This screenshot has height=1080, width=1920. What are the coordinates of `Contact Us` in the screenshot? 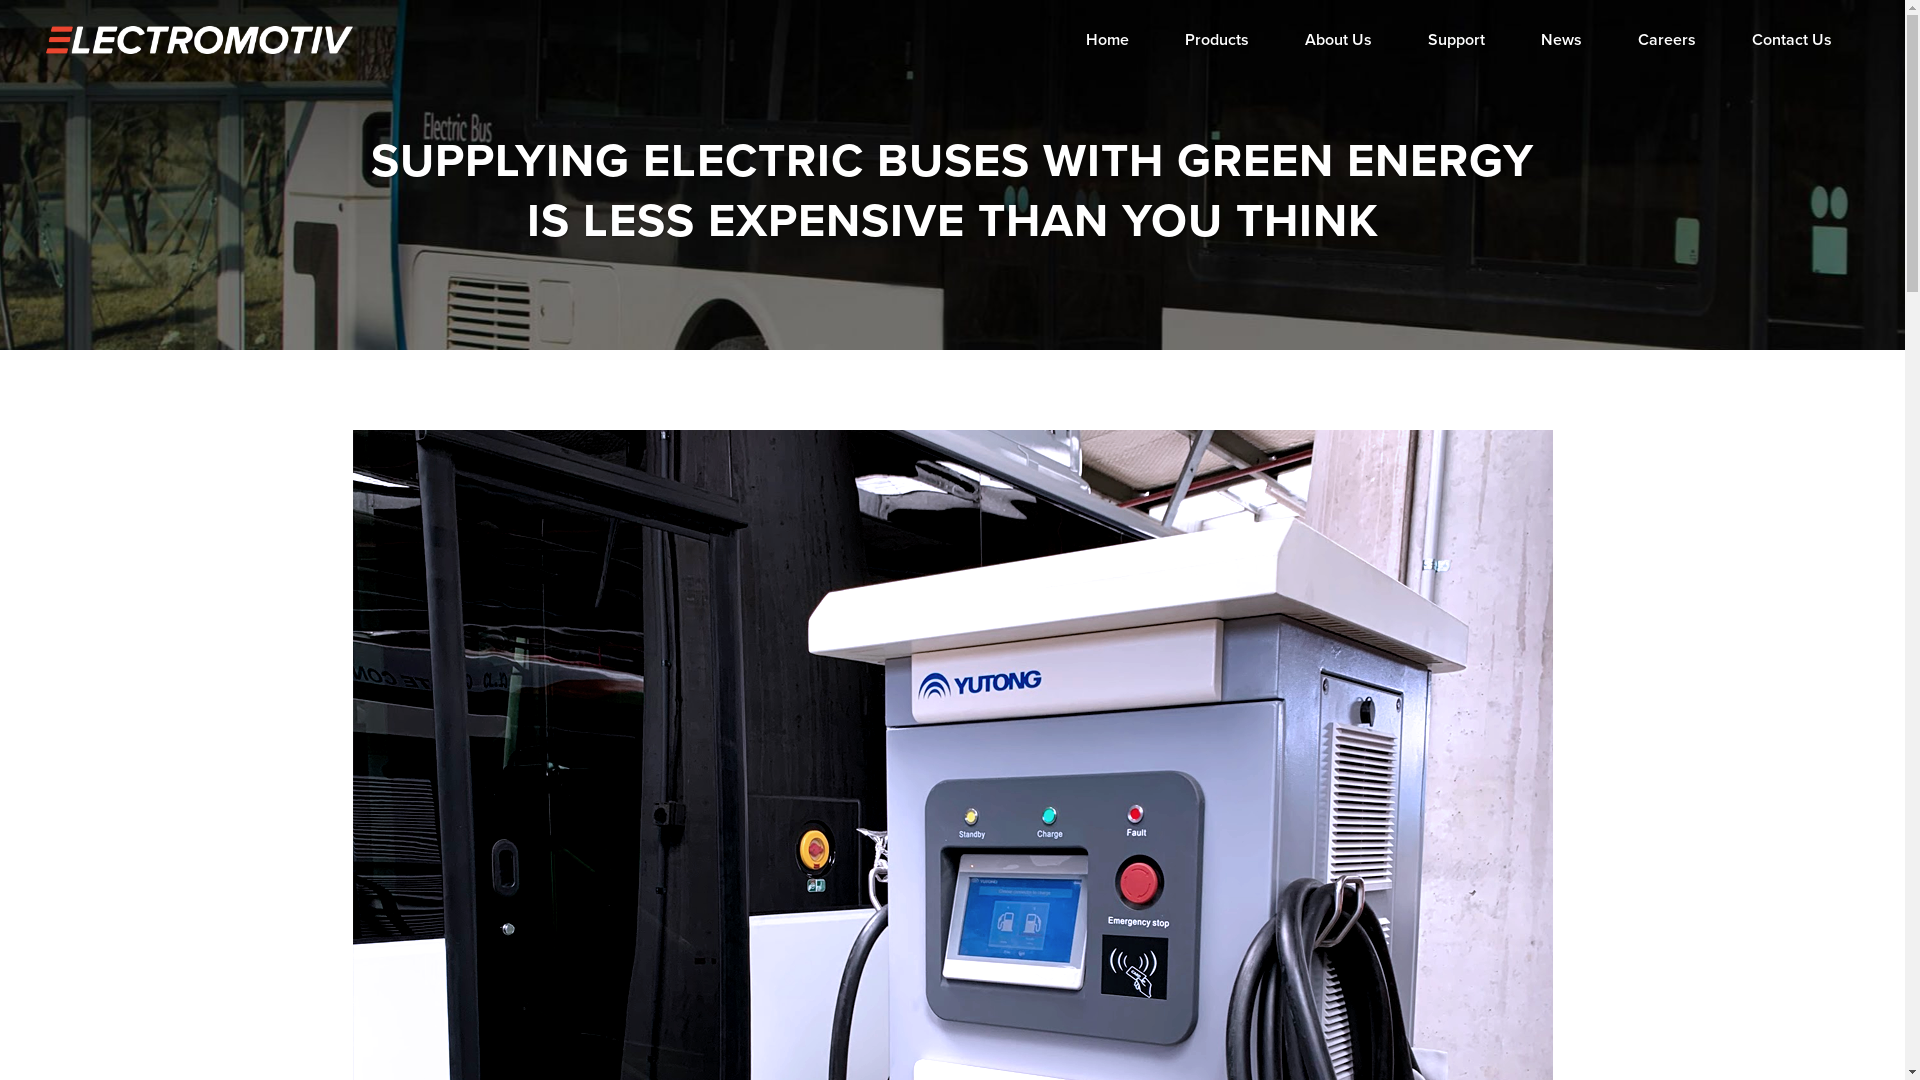 It's located at (1792, 40).